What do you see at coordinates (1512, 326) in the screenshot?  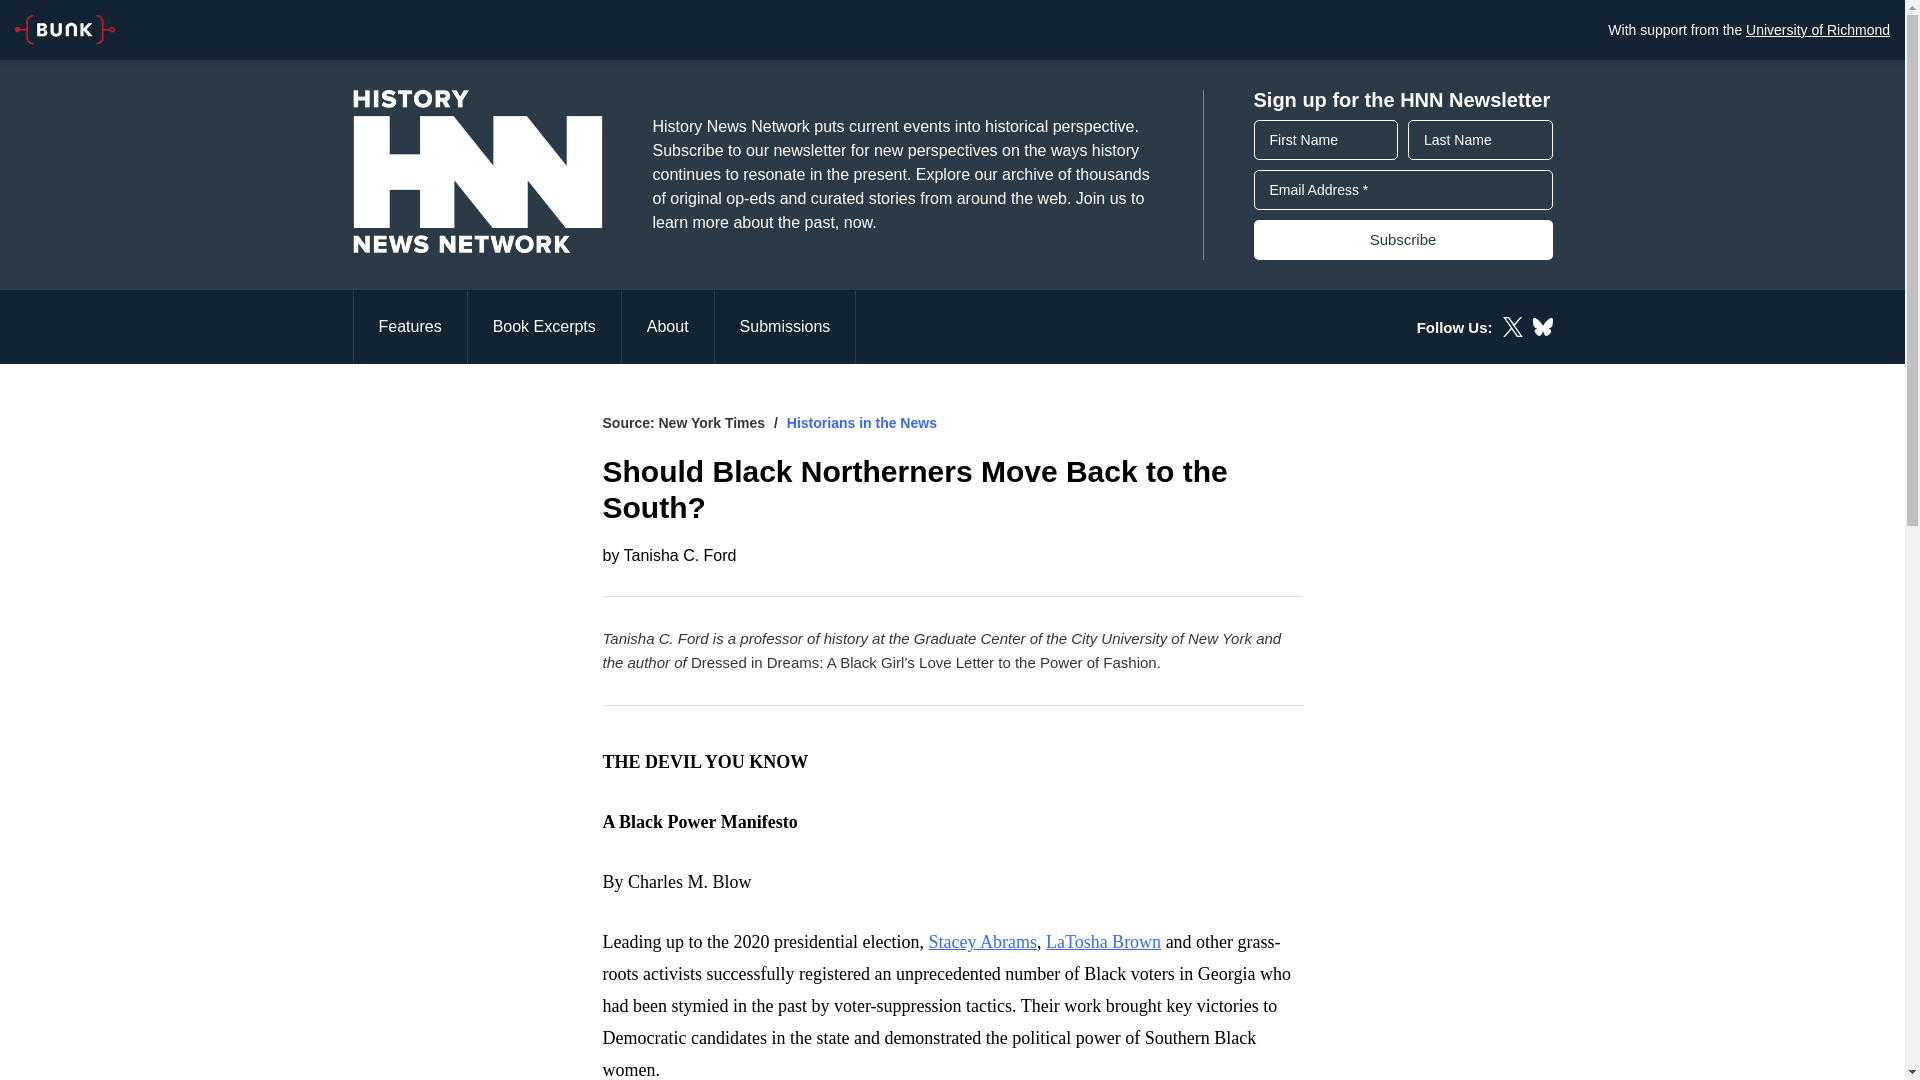 I see `Follow HNN on X, formerly Twitter` at bounding box center [1512, 326].